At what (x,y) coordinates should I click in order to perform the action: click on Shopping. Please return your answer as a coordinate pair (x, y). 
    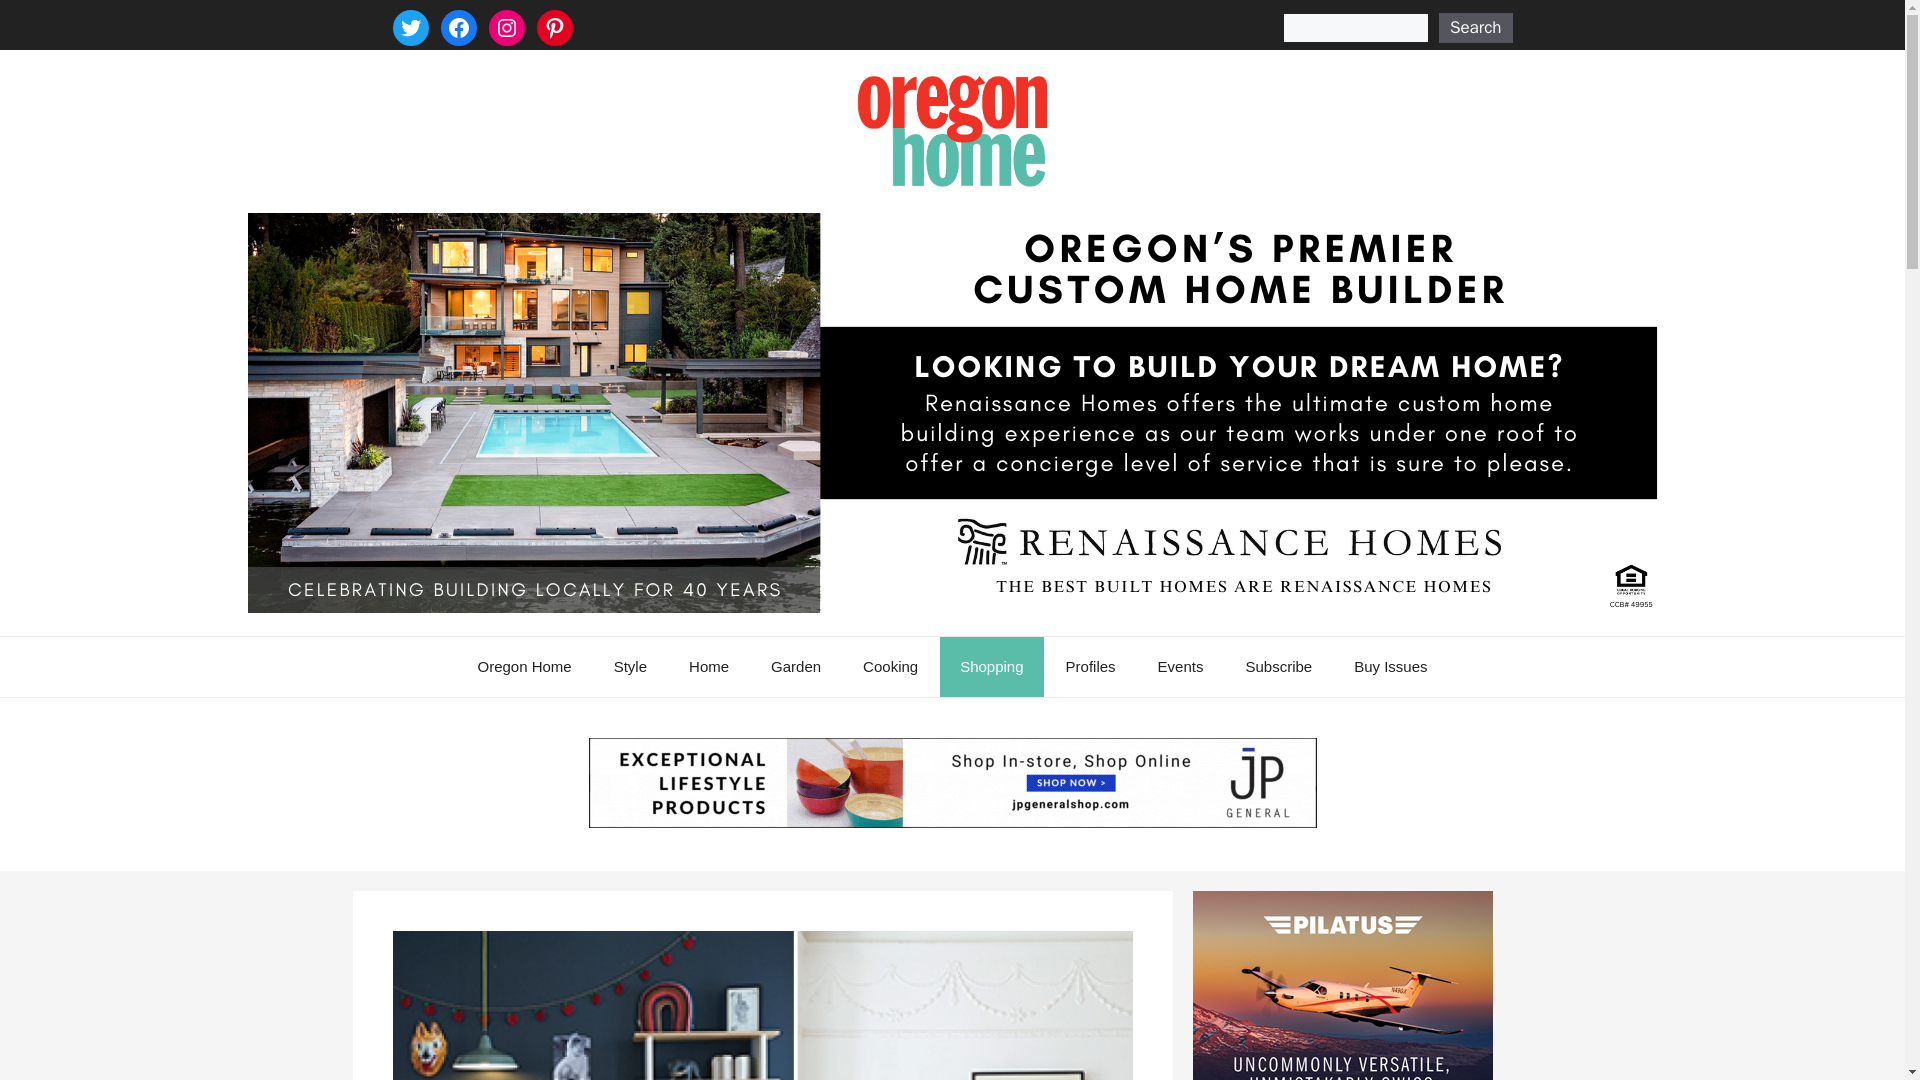
    Looking at the image, I should click on (991, 666).